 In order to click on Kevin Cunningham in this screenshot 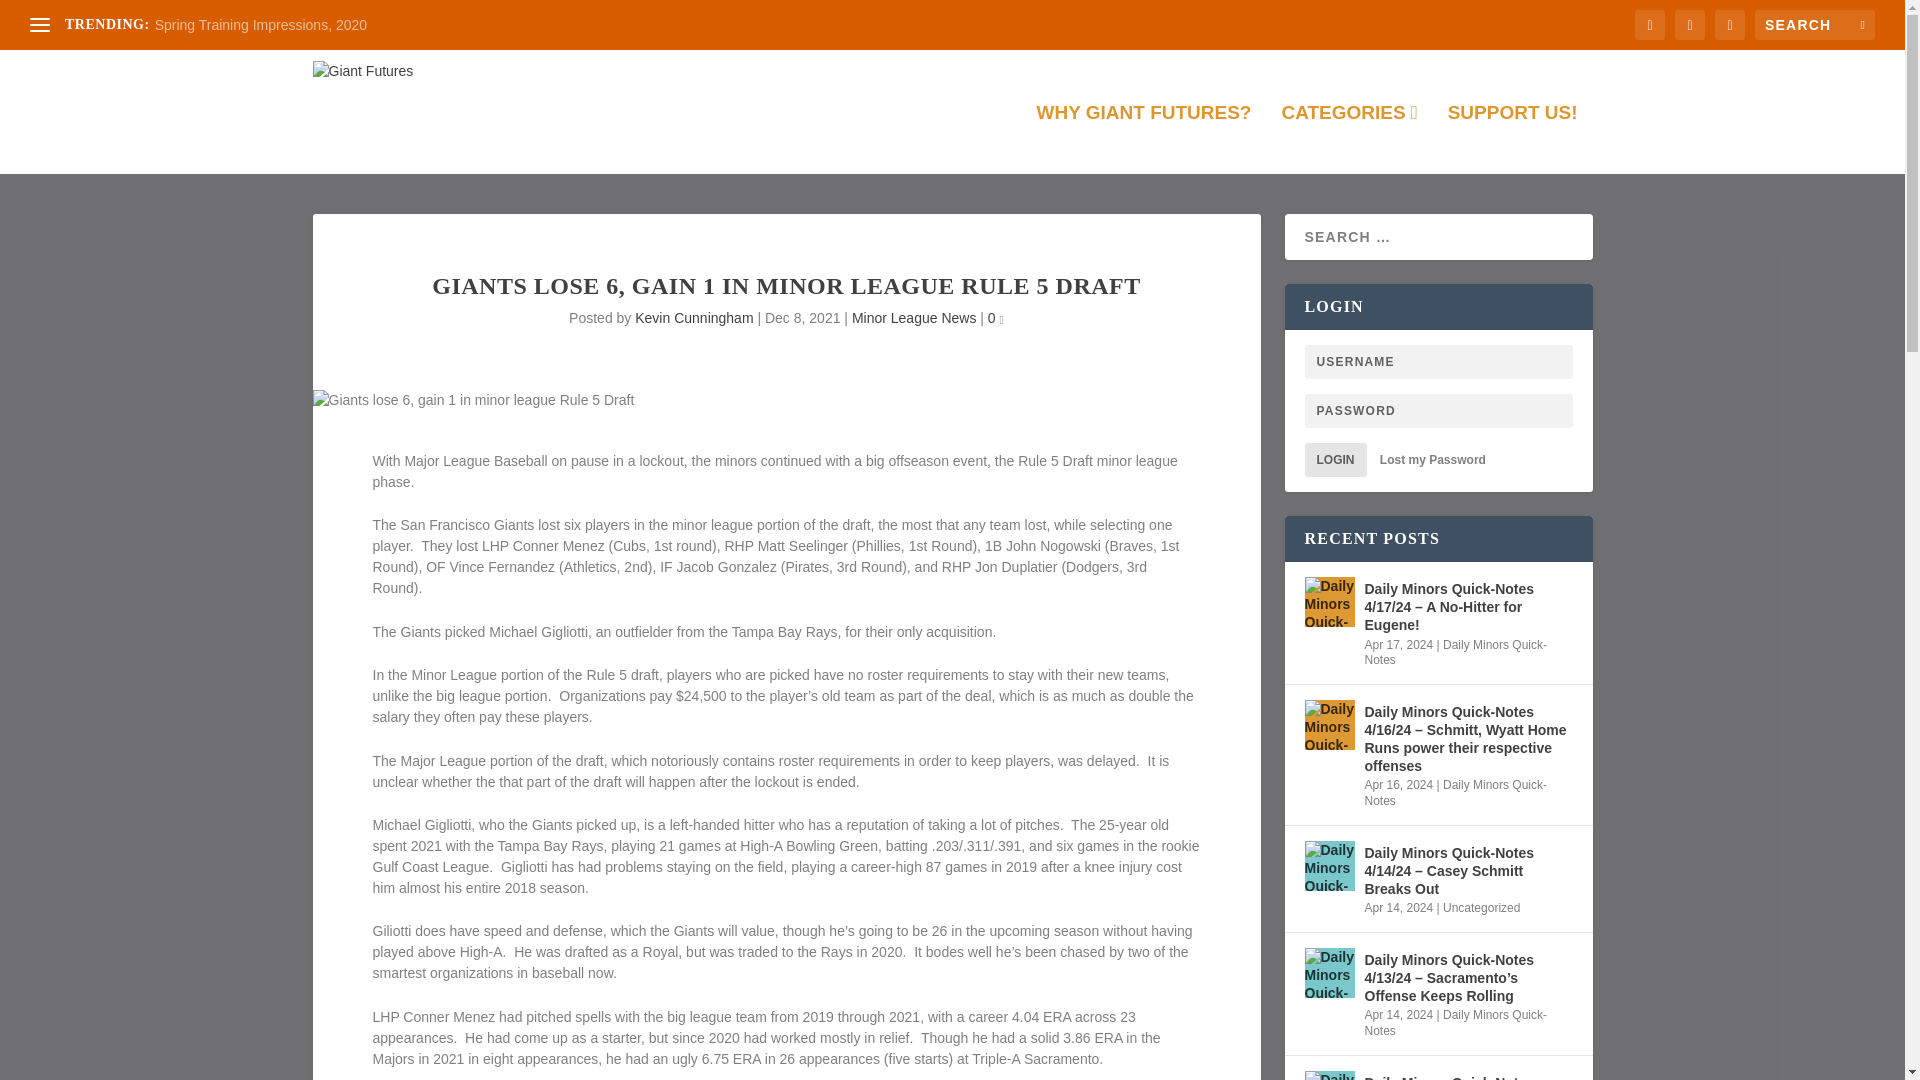, I will do `click(694, 318)`.